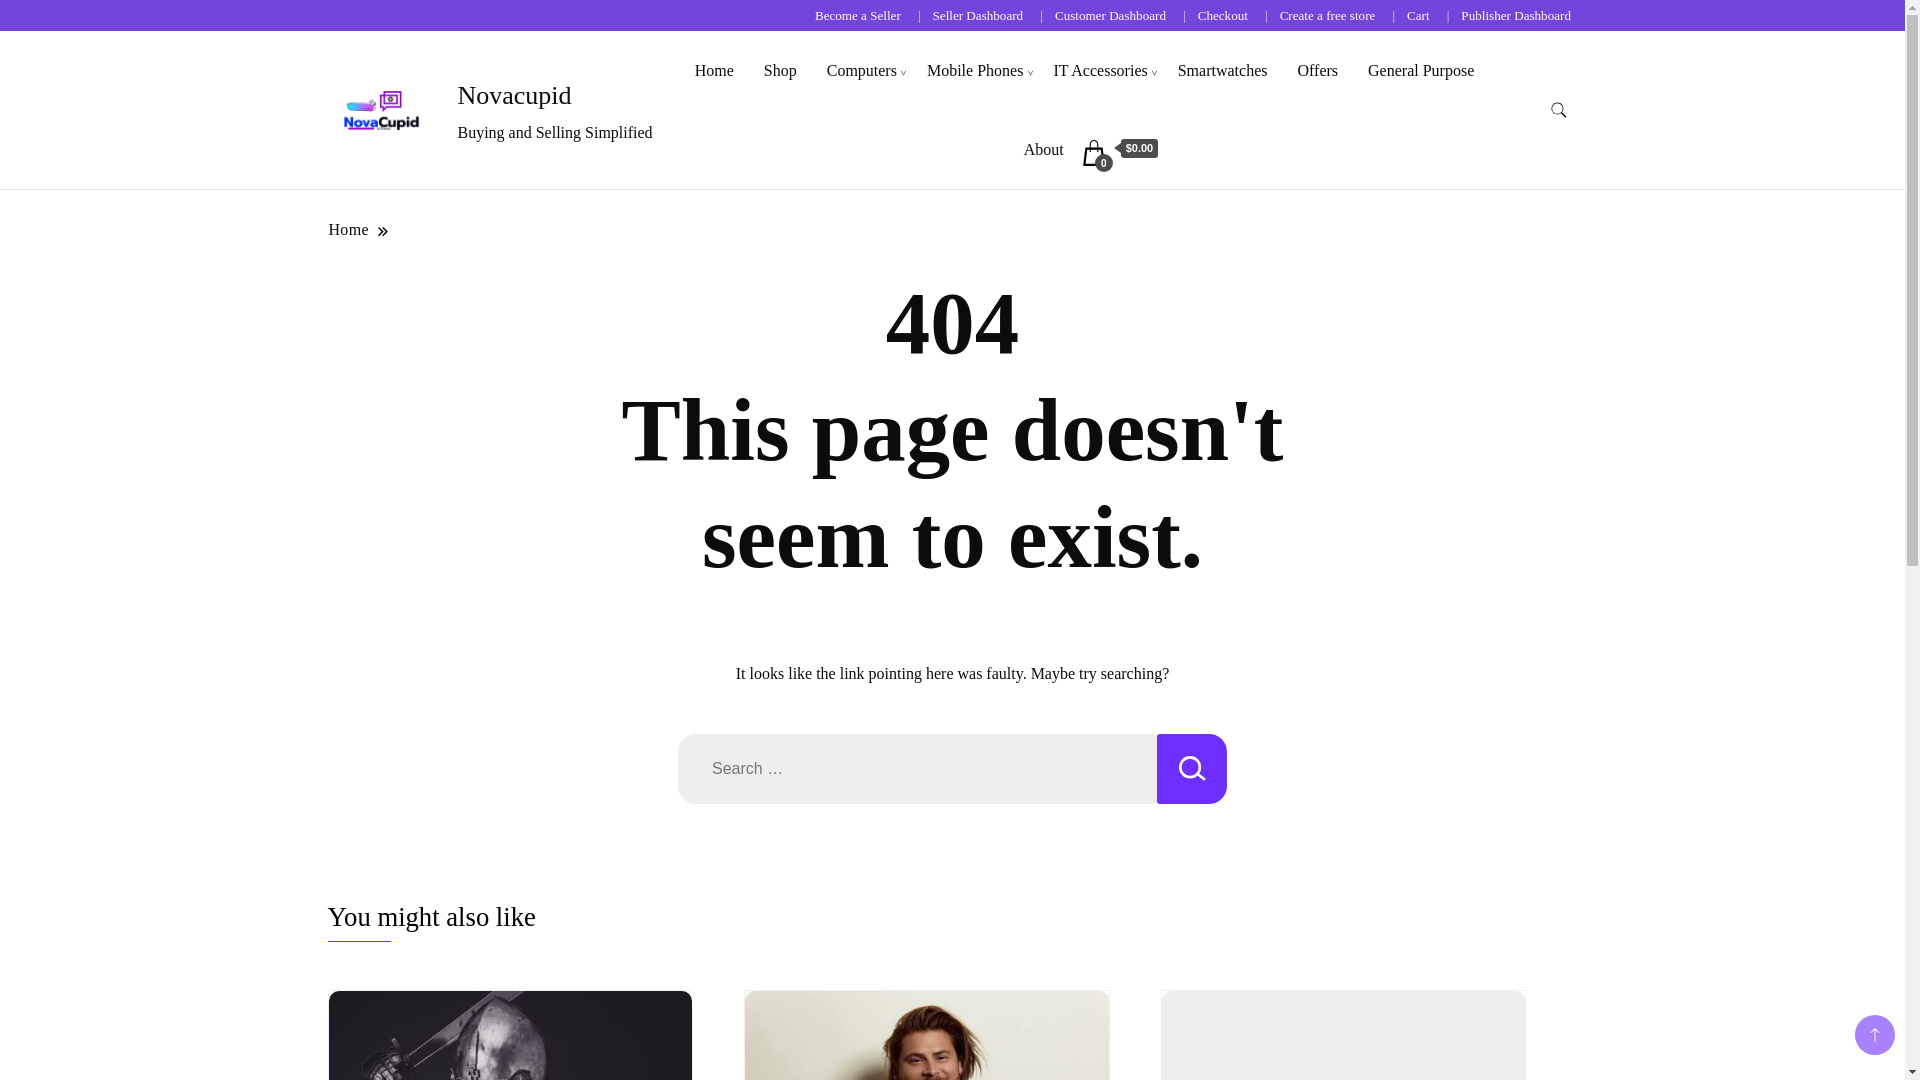  Describe the element at coordinates (862, 70) in the screenshot. I see `Computers` at that location.